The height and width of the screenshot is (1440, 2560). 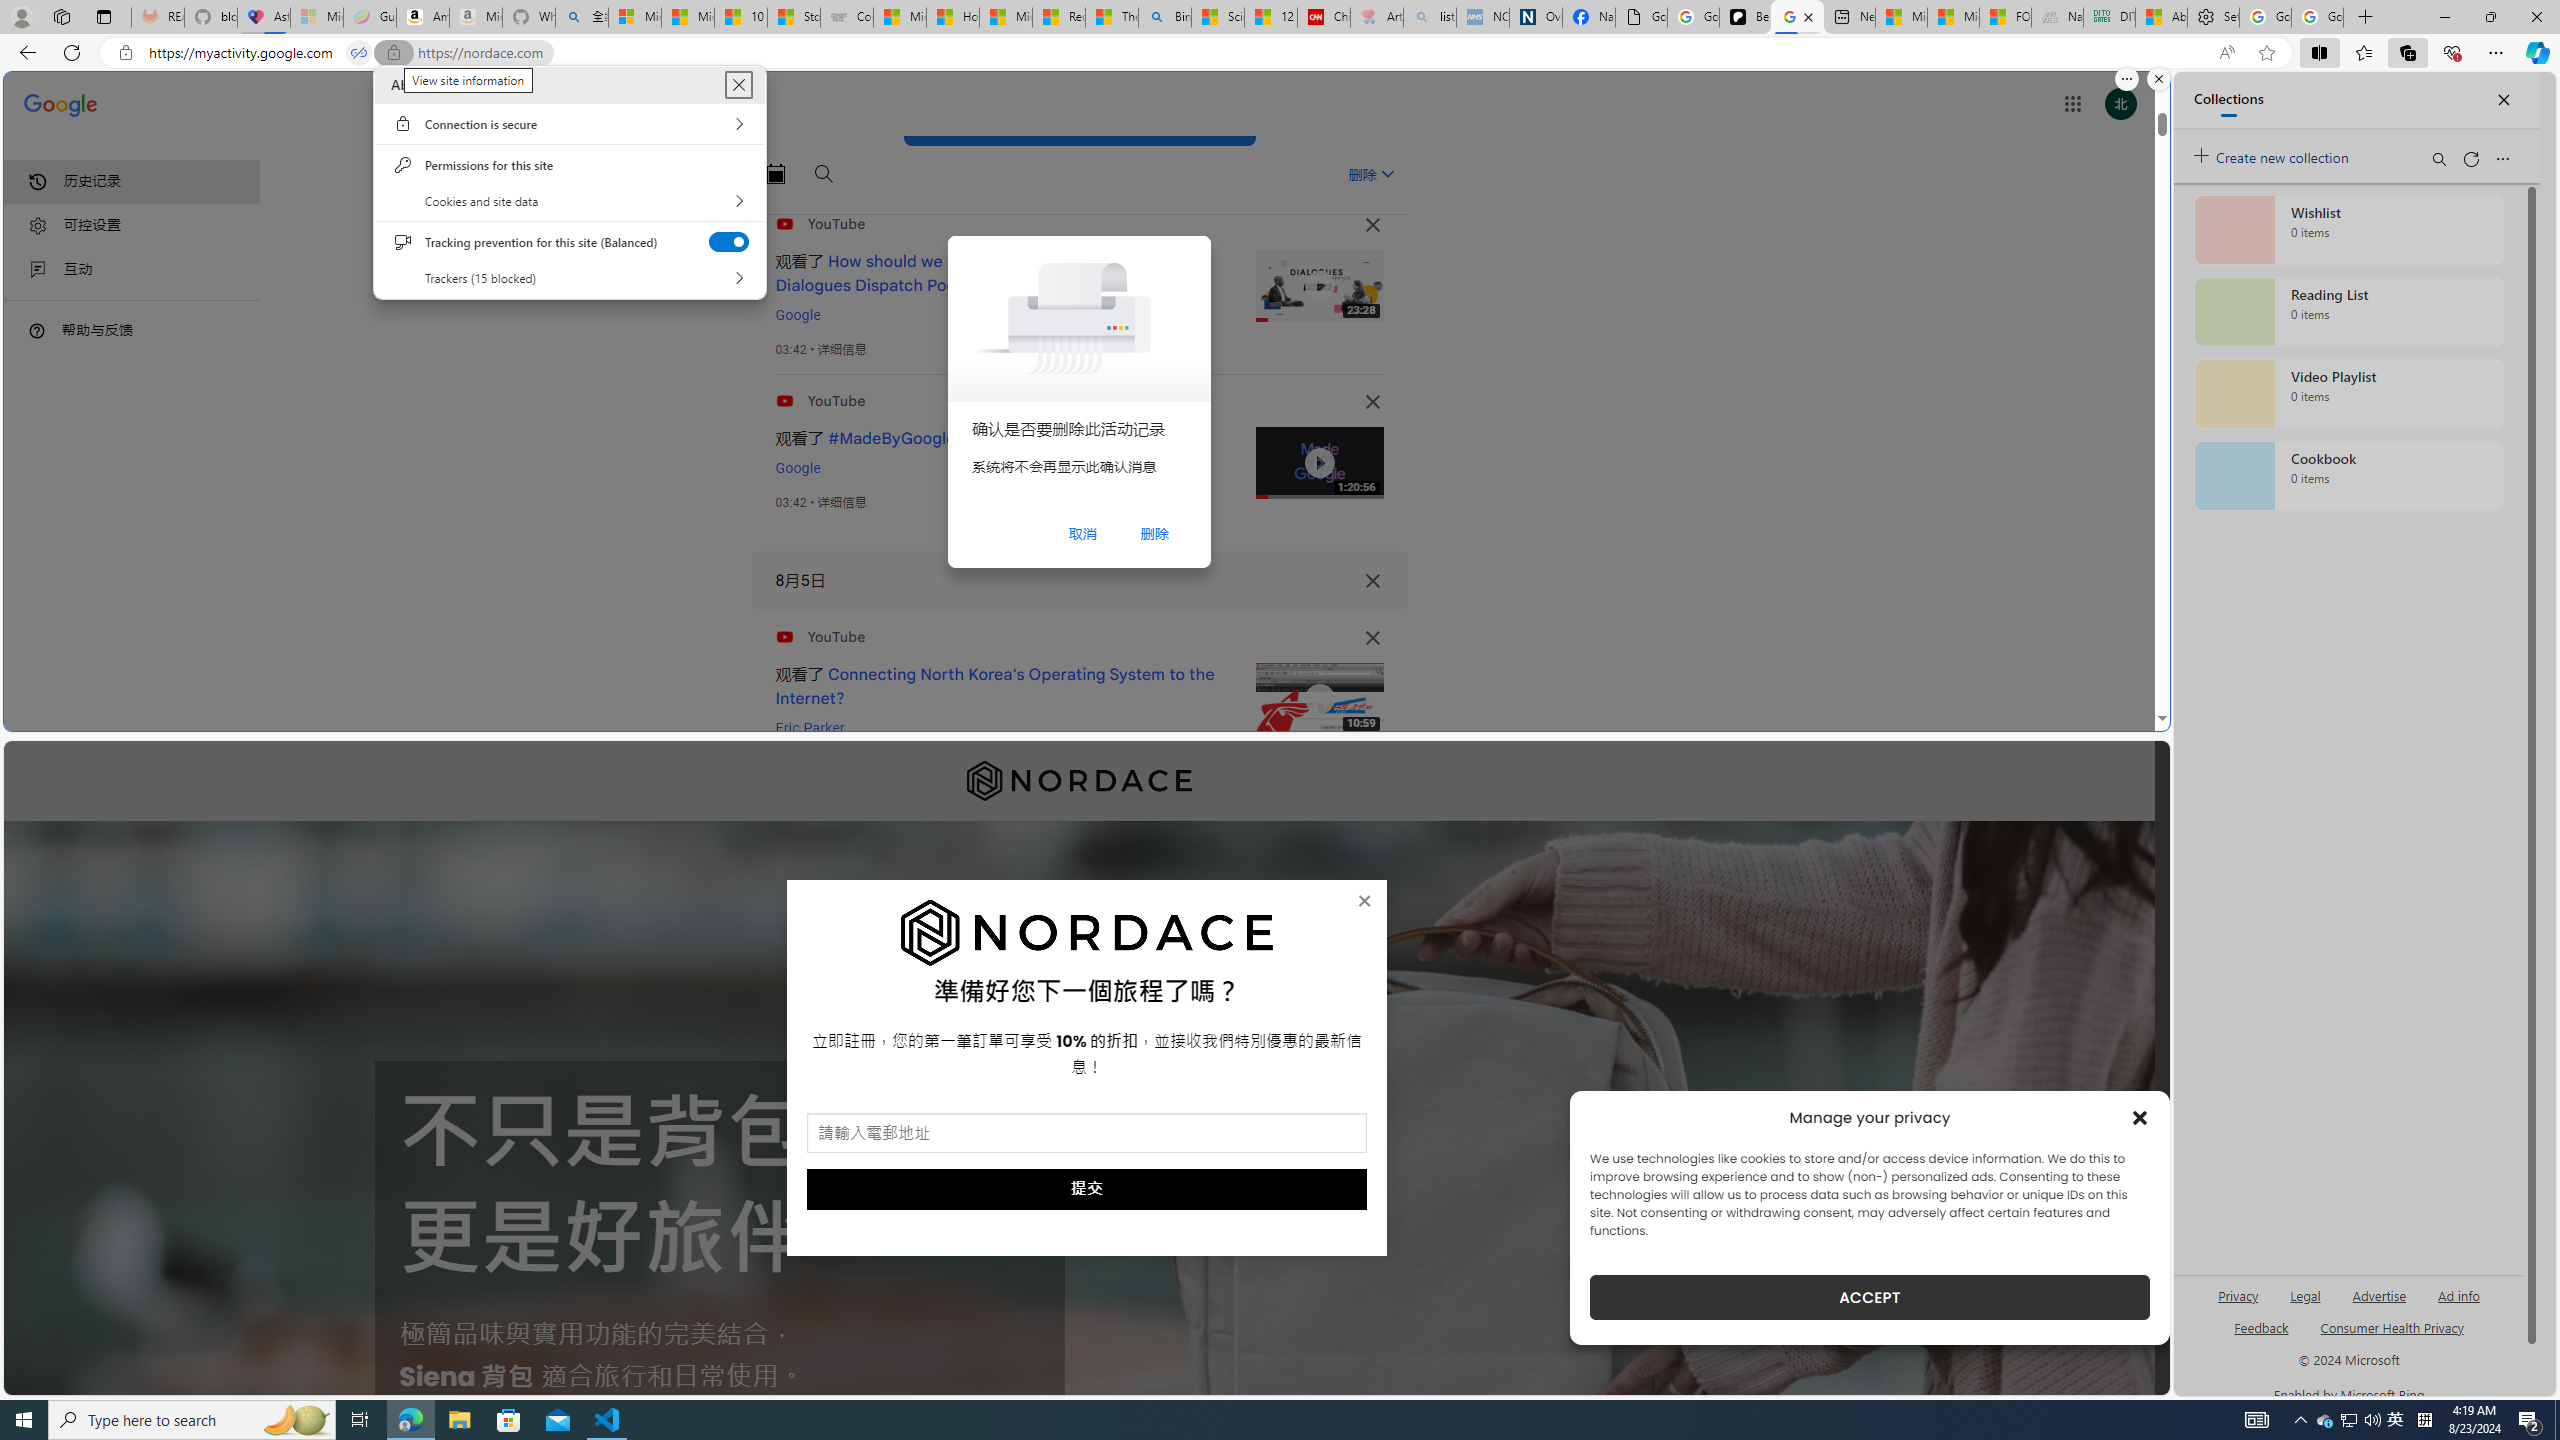 What do you see at coordinates (2530, 1420) in the screenshot?
I see `Action Center, 2 new notifications` at bounding box center [2530, 1420].